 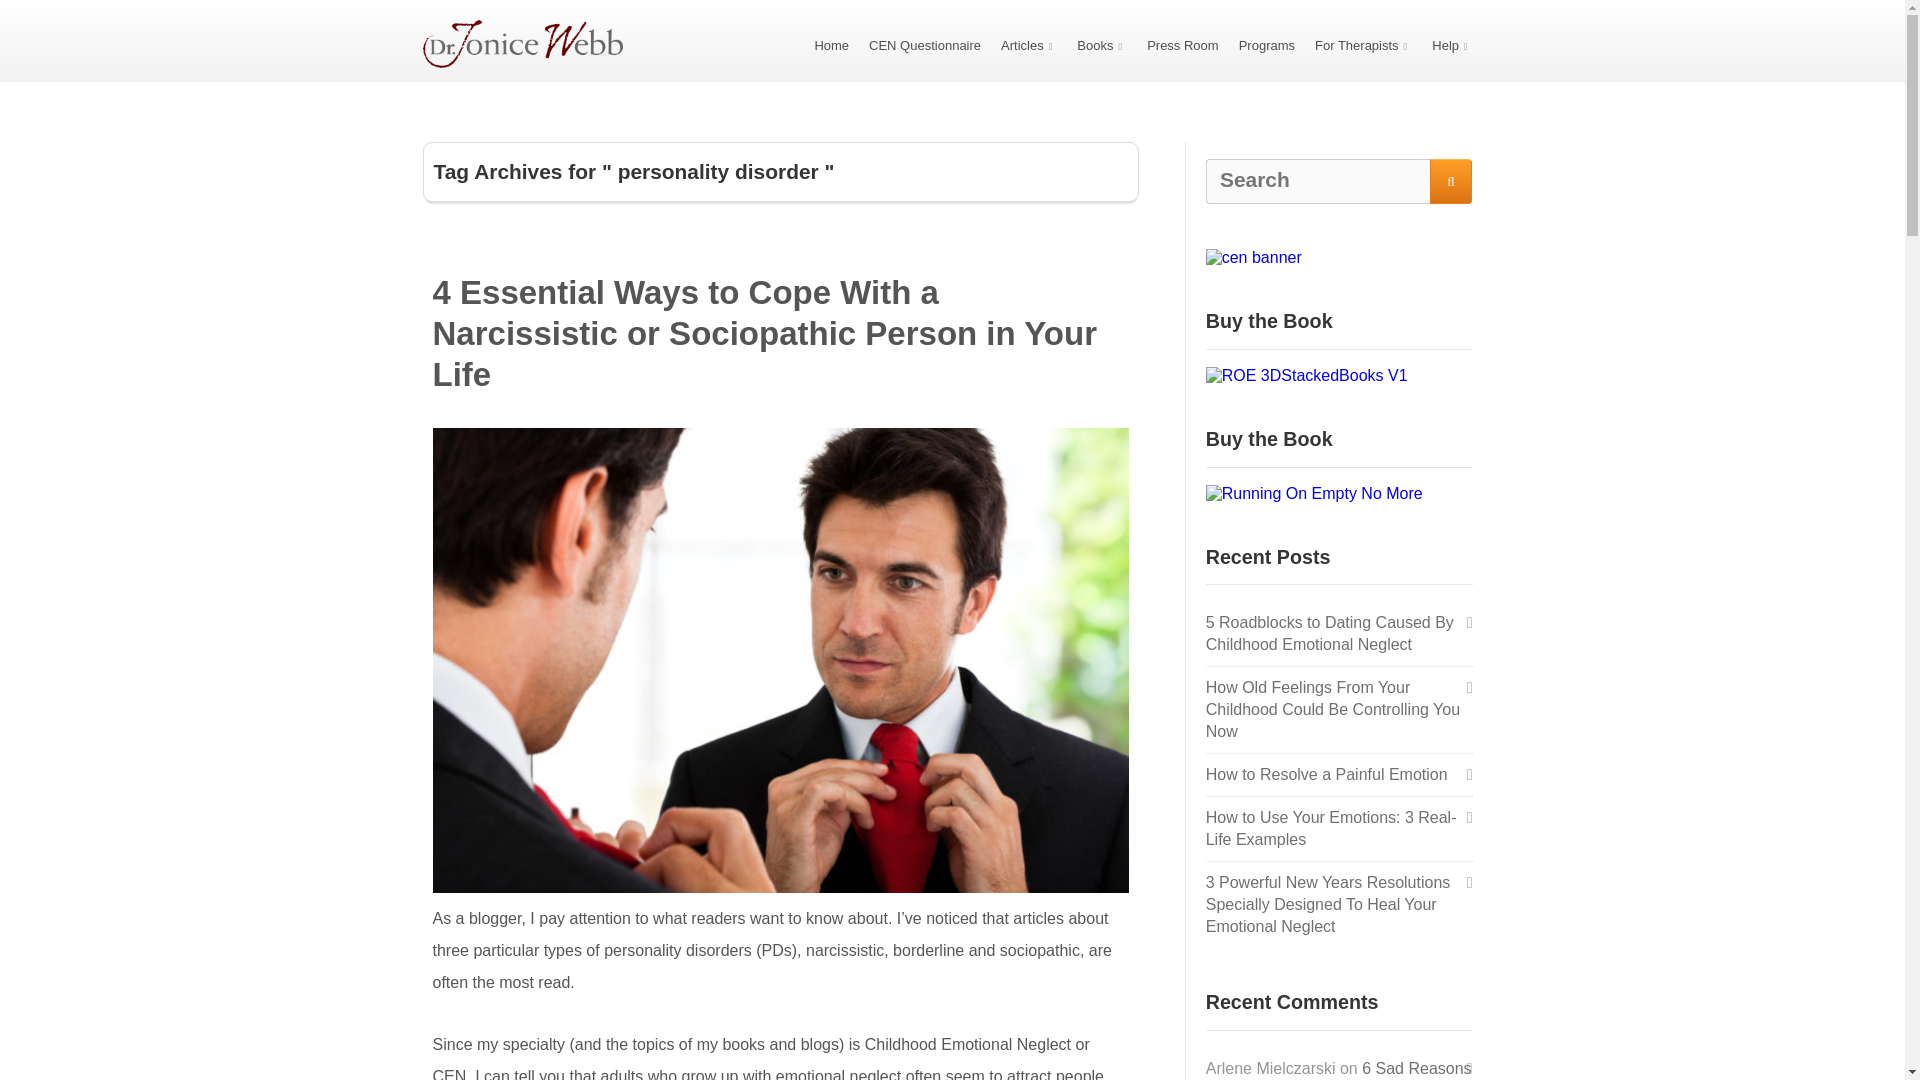 I want to click on Press Room, so click(x=1182, y=44).